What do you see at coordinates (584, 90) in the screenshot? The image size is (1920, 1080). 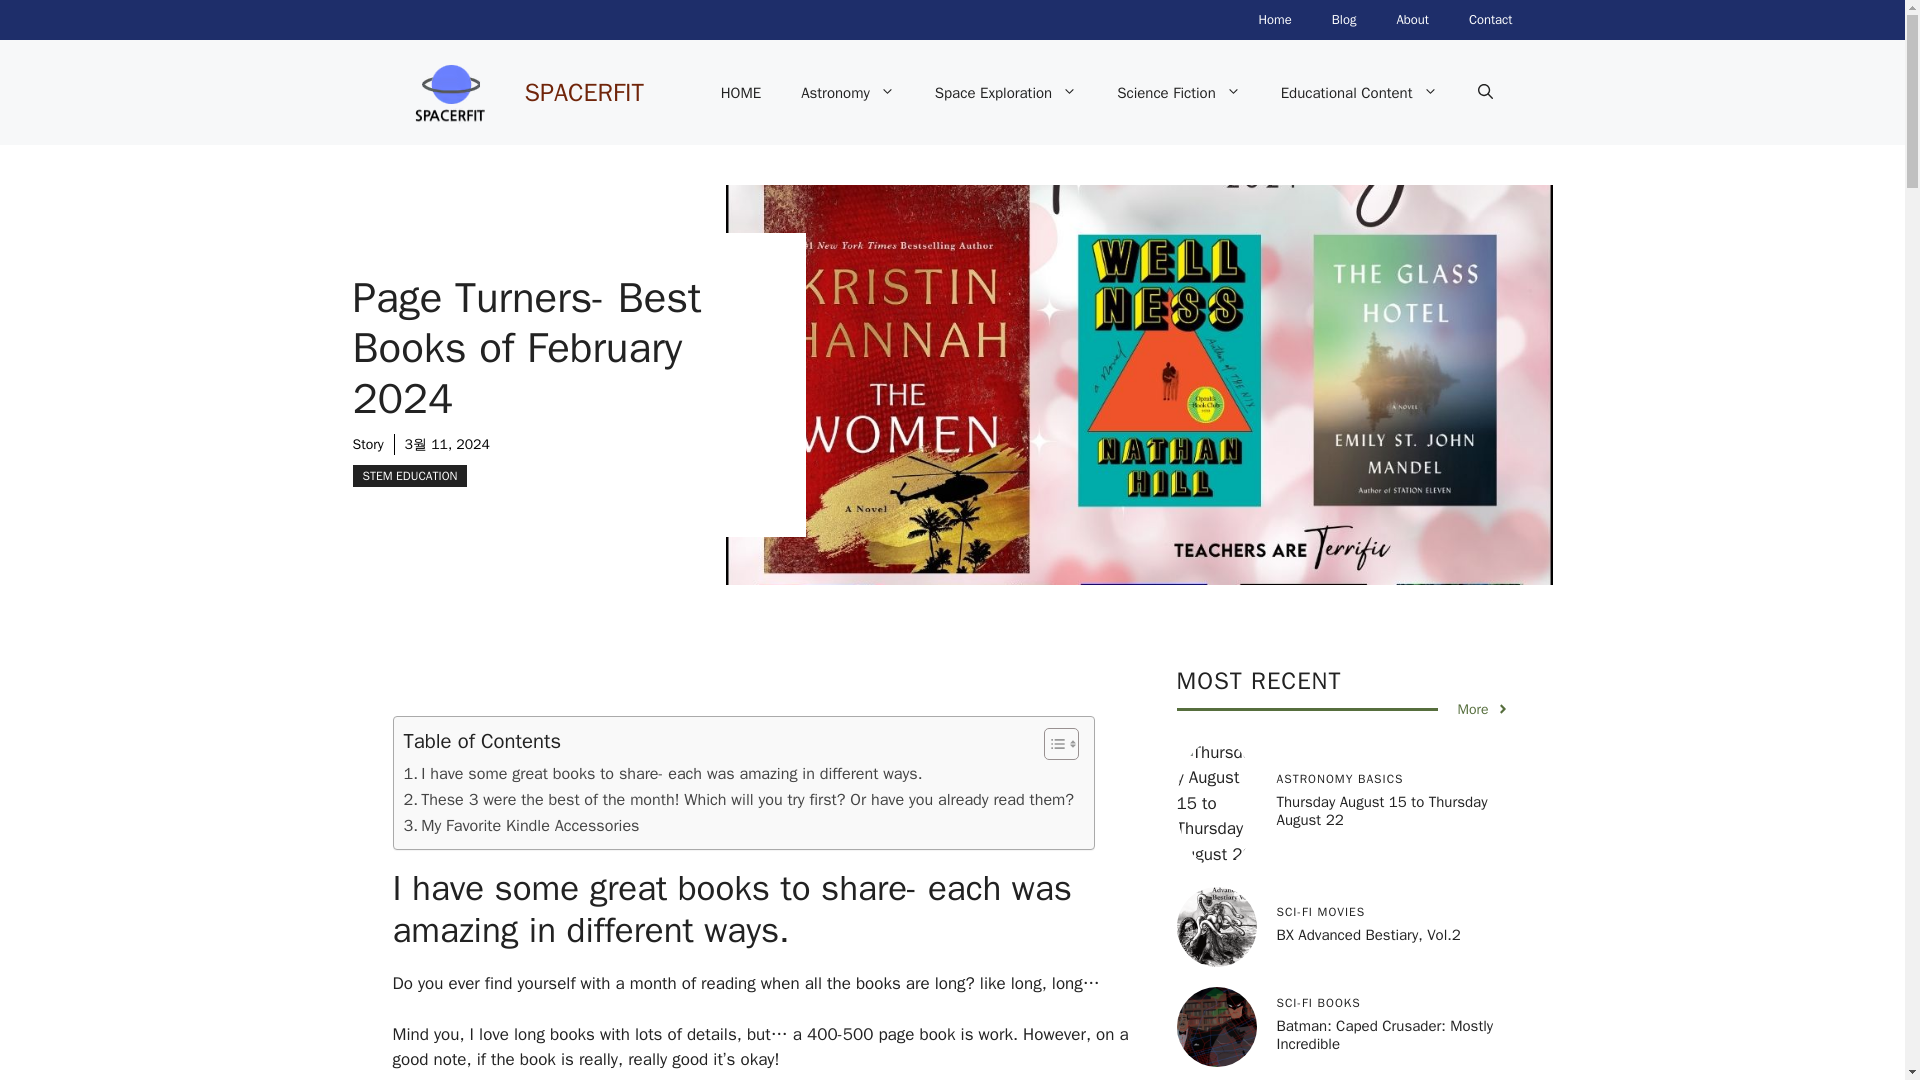 I see `SPACERFIT` at bounding box center [584, 90].